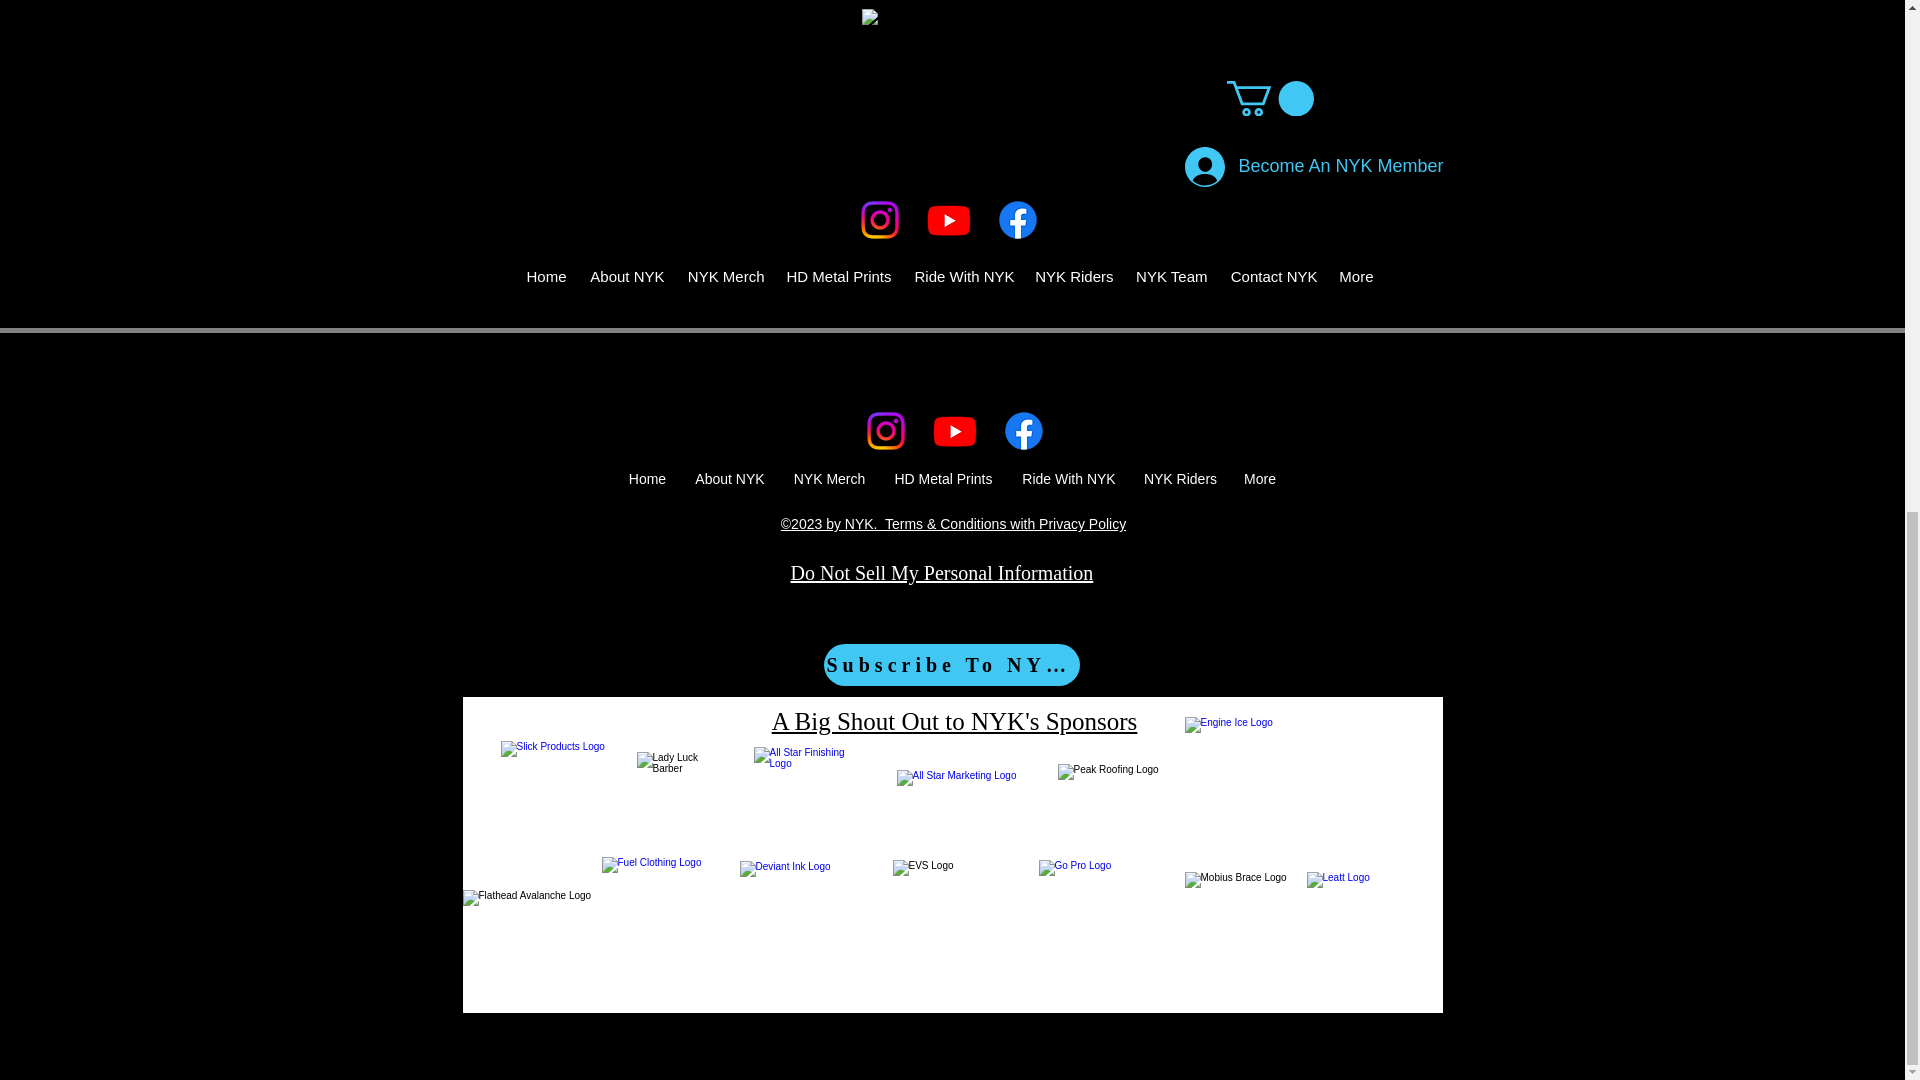 The image size is (1920, 1080). I want to click on About NYK, so click(729, 479).